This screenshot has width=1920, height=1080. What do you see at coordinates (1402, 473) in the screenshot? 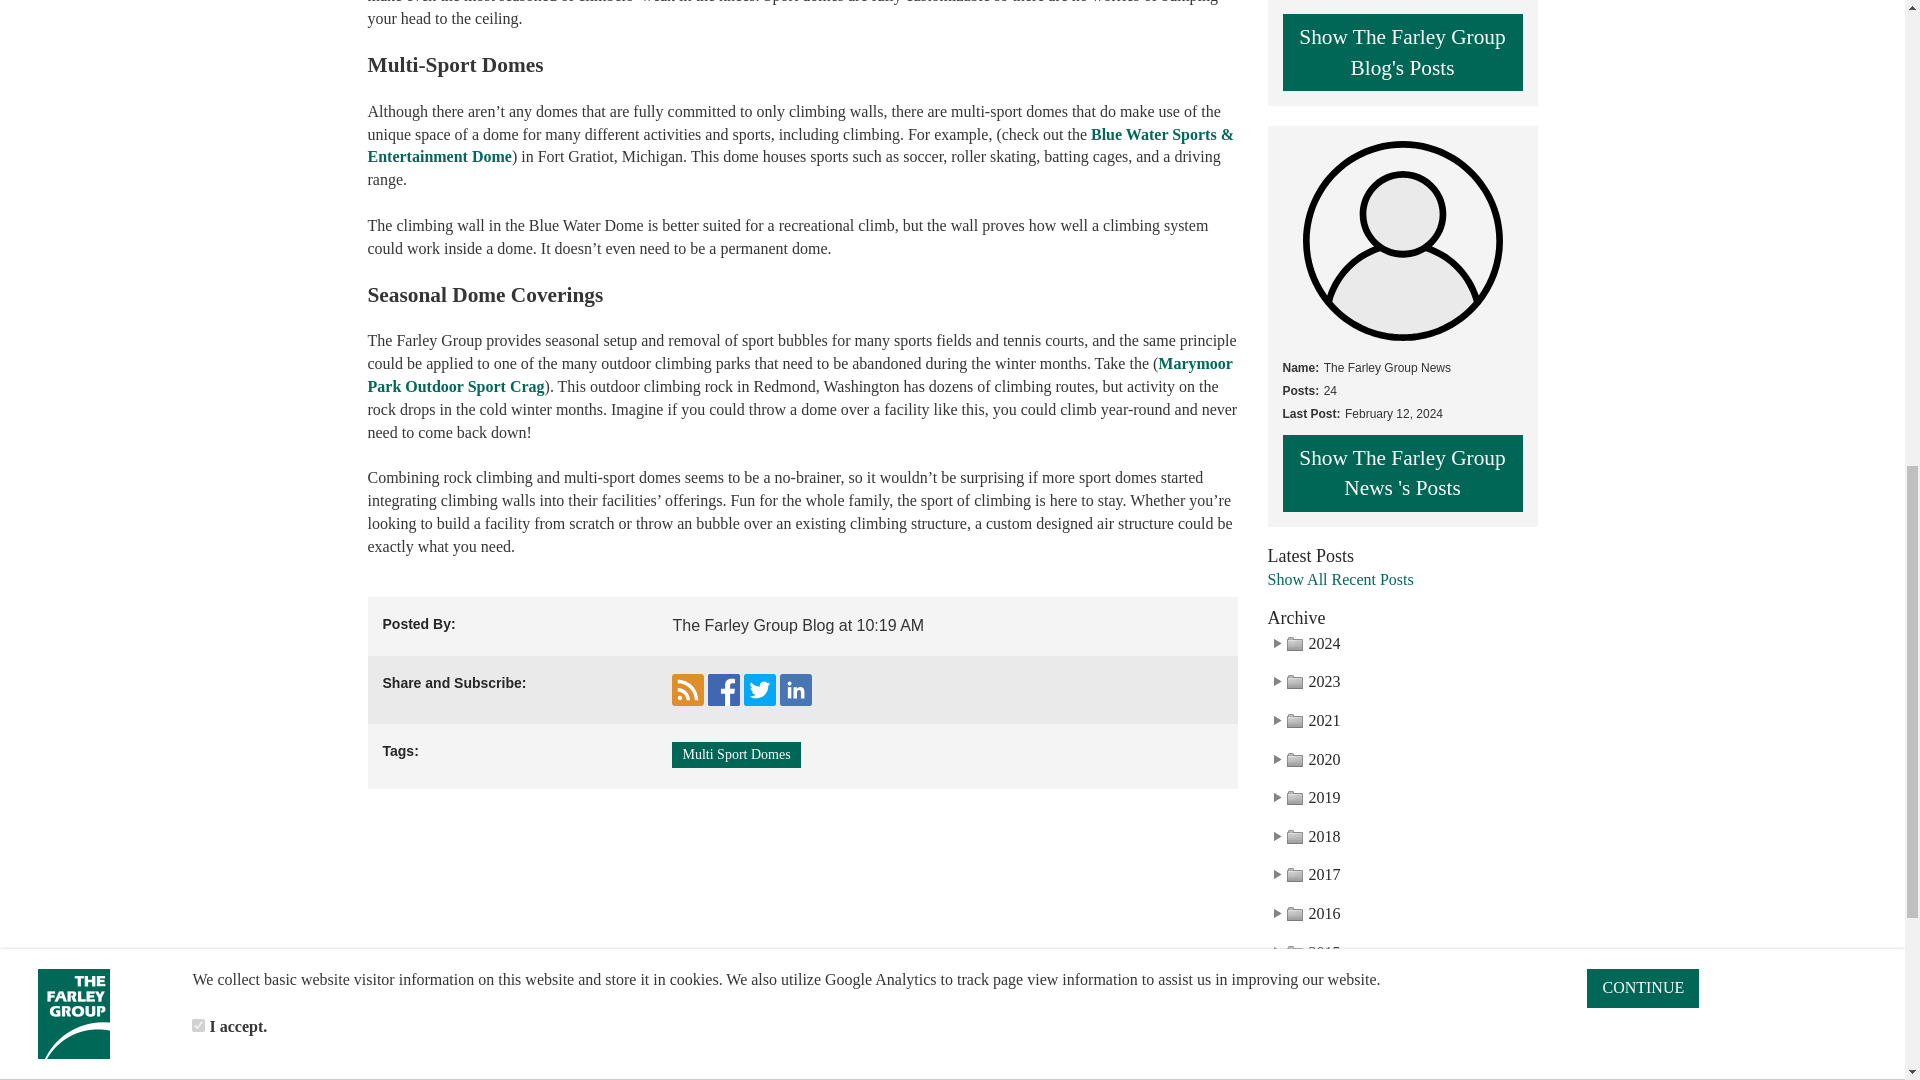
I see `Show The Farley Group News 's Posts` at bounding box center [1402, 473].